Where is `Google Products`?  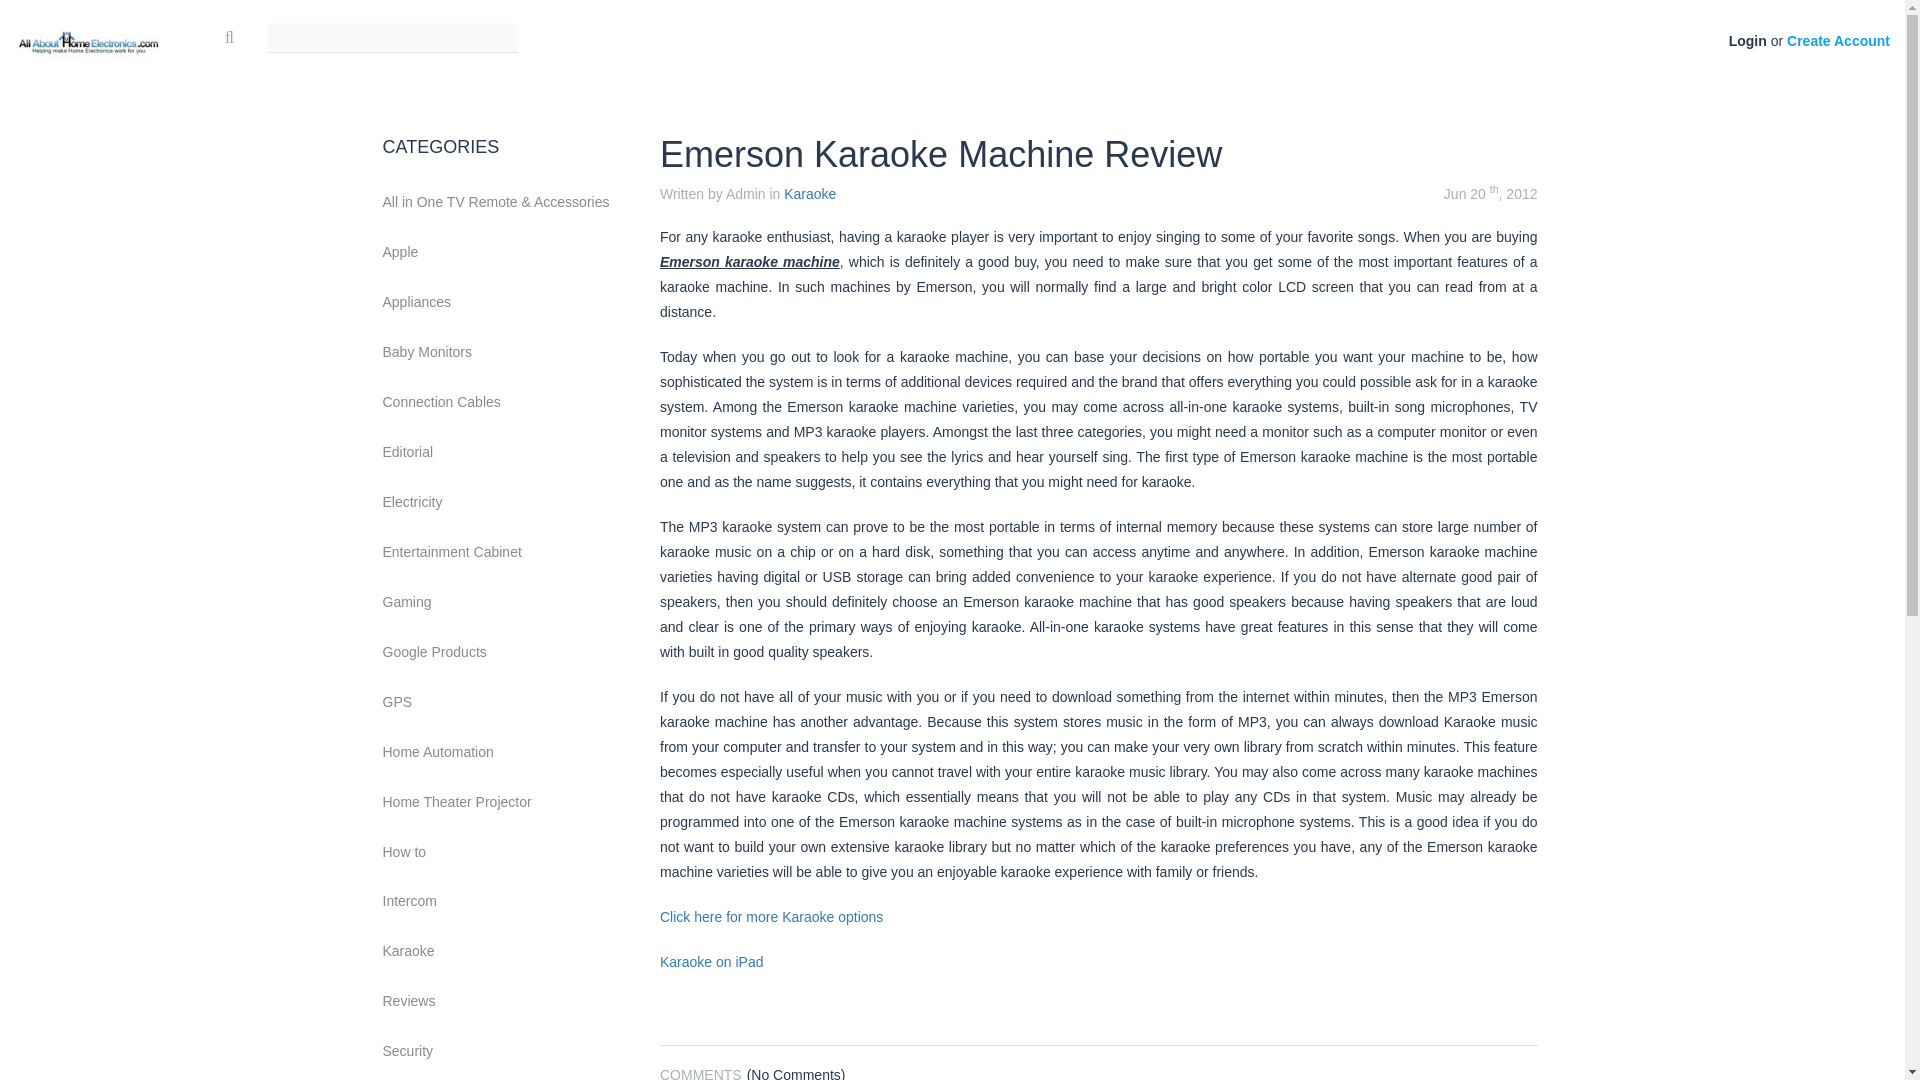
Google Products is located at coordinates (506, 652).